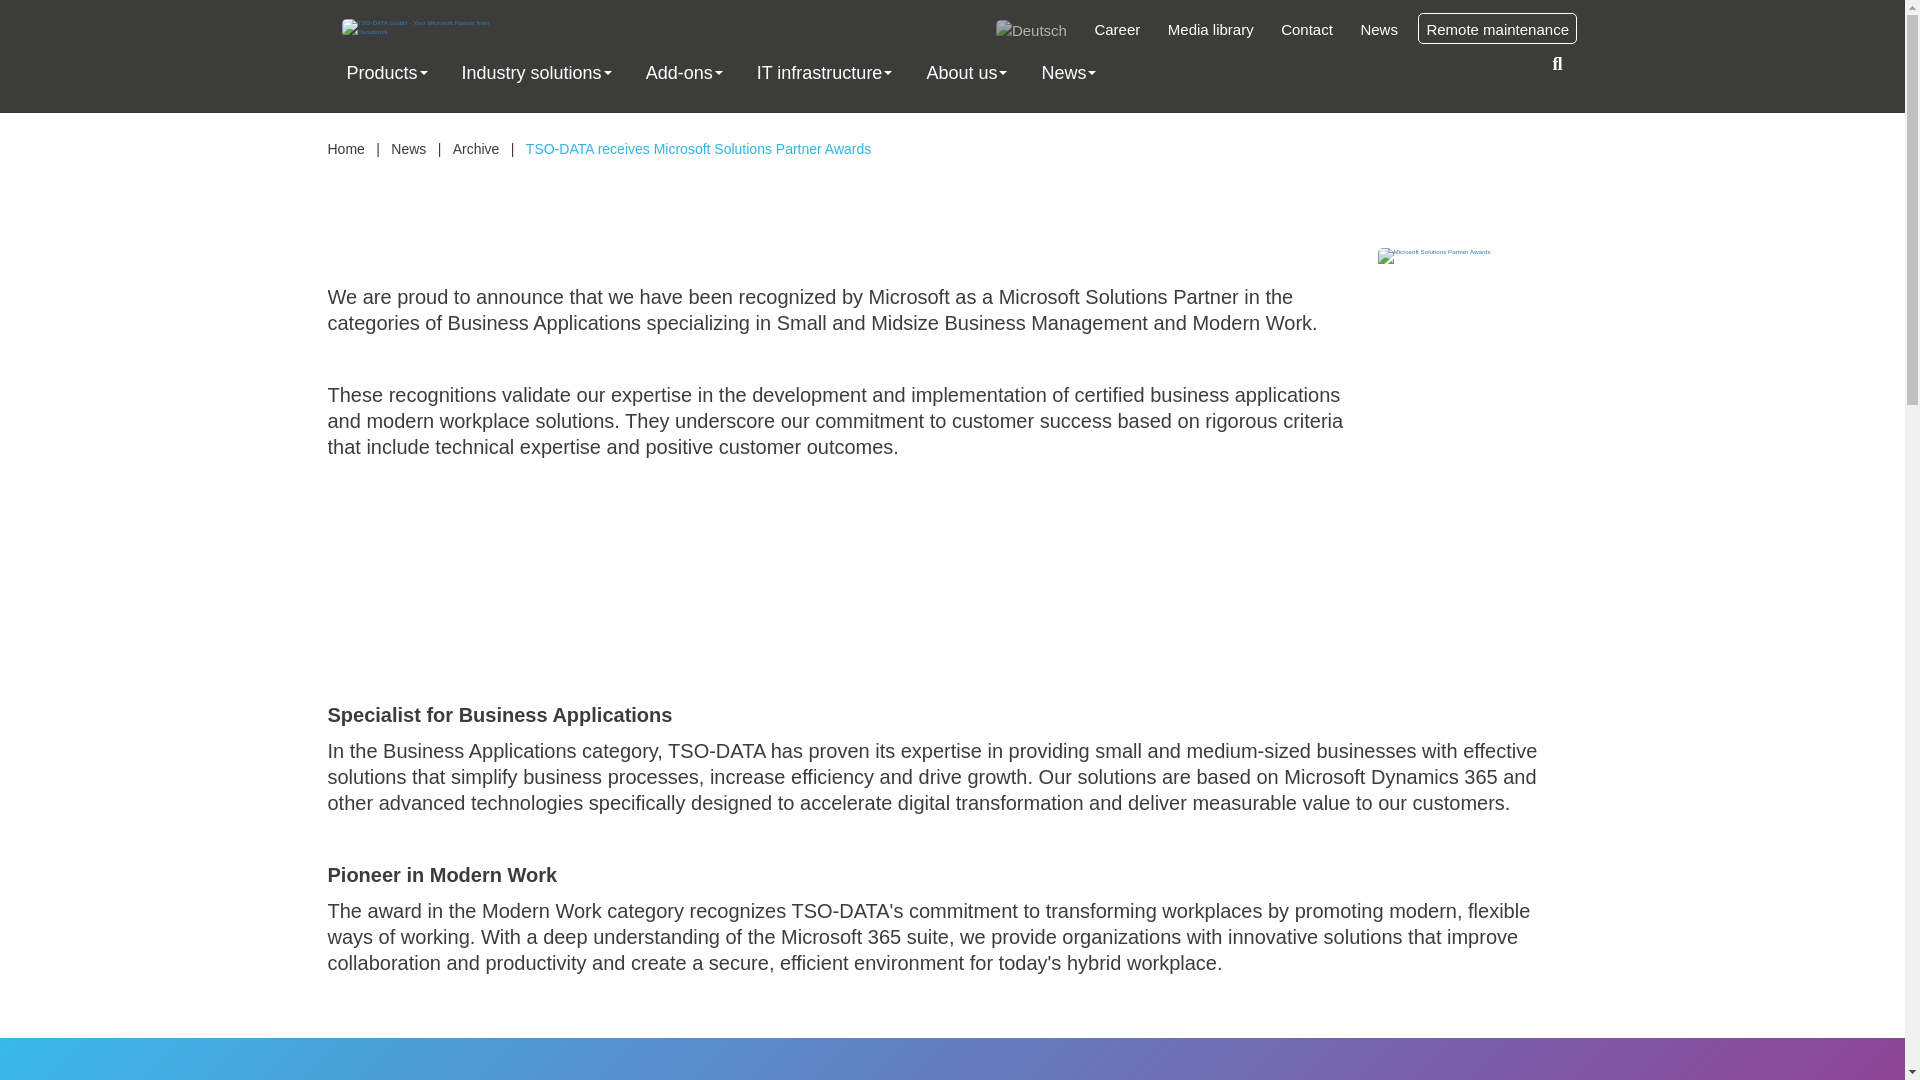 This screenshot has width=1920, height=1080. What do you see at coordinates (678, 72) in the screenshot?
I see `Add-ons` at bounding box center [678, 72].